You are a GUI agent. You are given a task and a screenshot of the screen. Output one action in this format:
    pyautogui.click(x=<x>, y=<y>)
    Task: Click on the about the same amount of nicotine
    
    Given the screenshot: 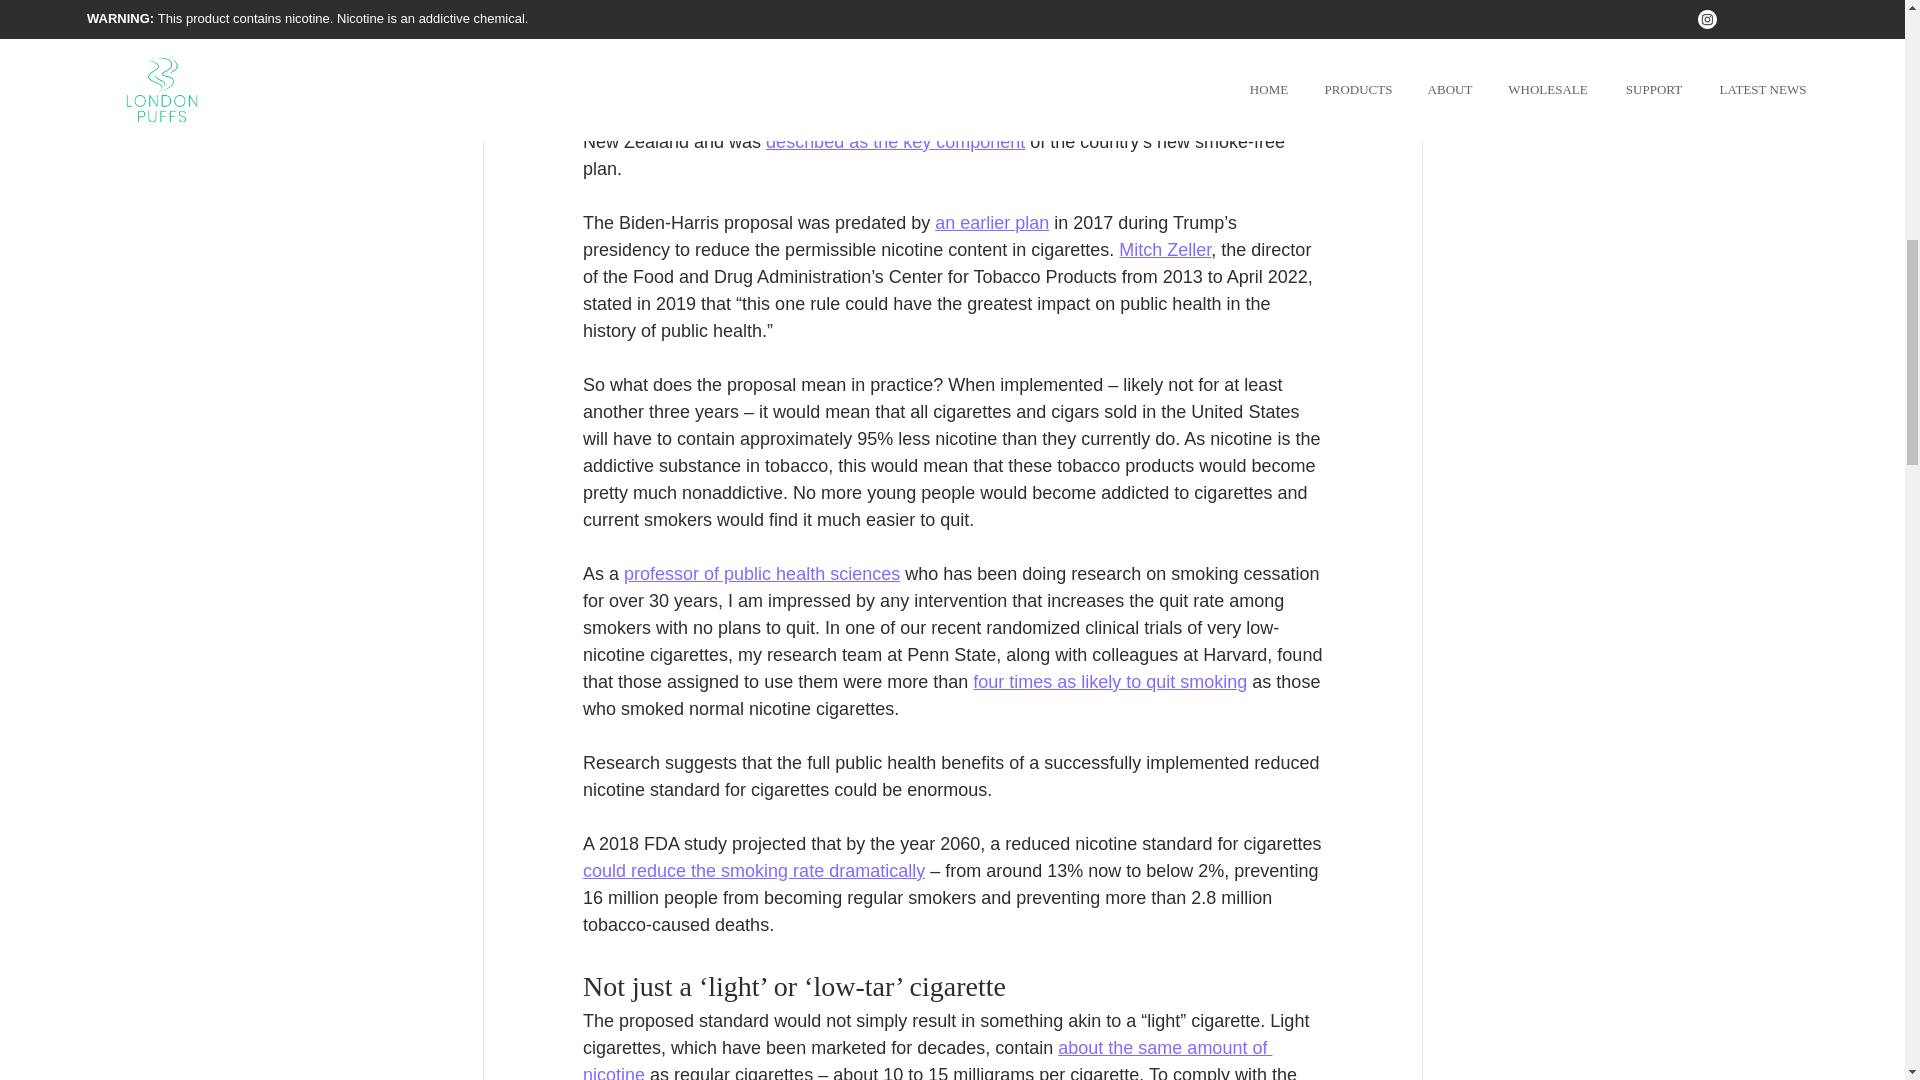 What is the action you would take?
    pyautogui.click(x=926, y=1058)
    